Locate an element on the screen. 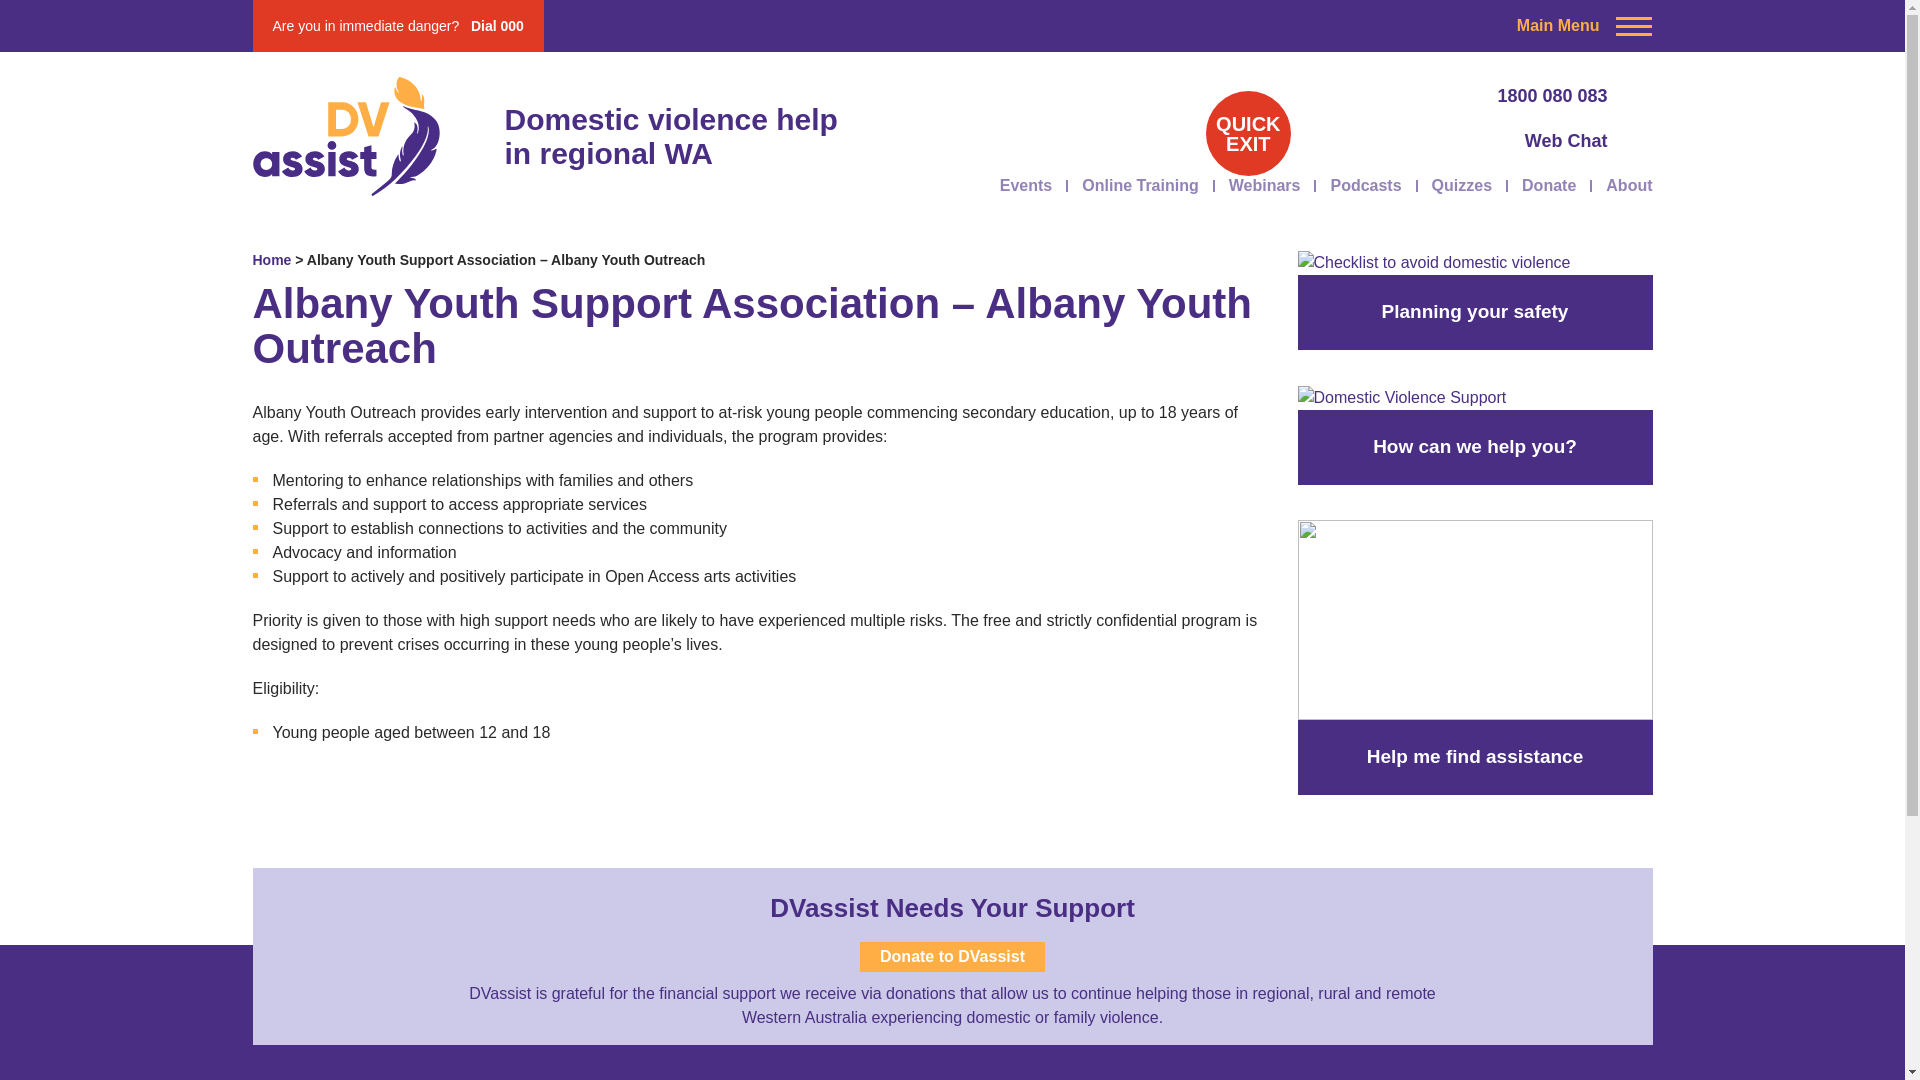 The height and width of the screenshot is (1080, 1920). 1800 080 083 is located at coordinates (1429, 96).